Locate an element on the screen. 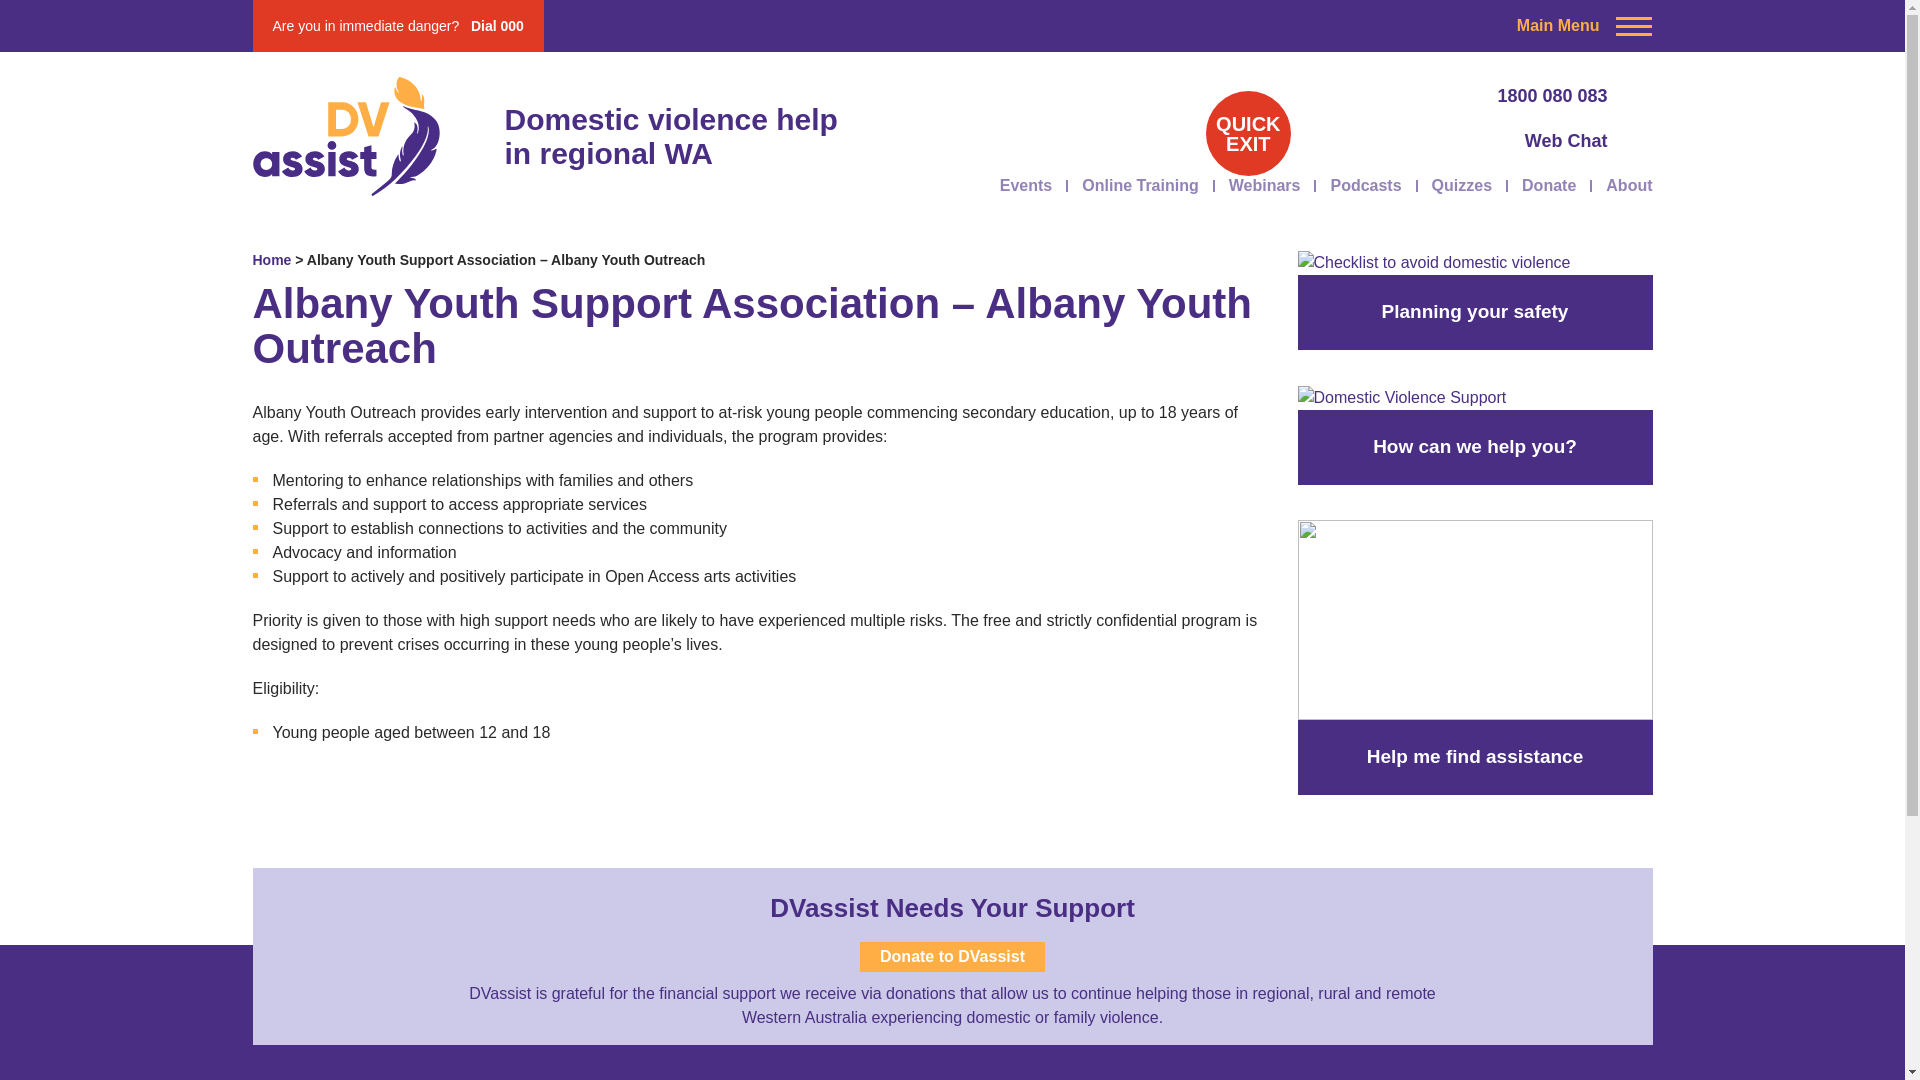 The height and width of the screenshot is (1080, 1920). 1800 080 083 is located at coordinates (1429, 96).